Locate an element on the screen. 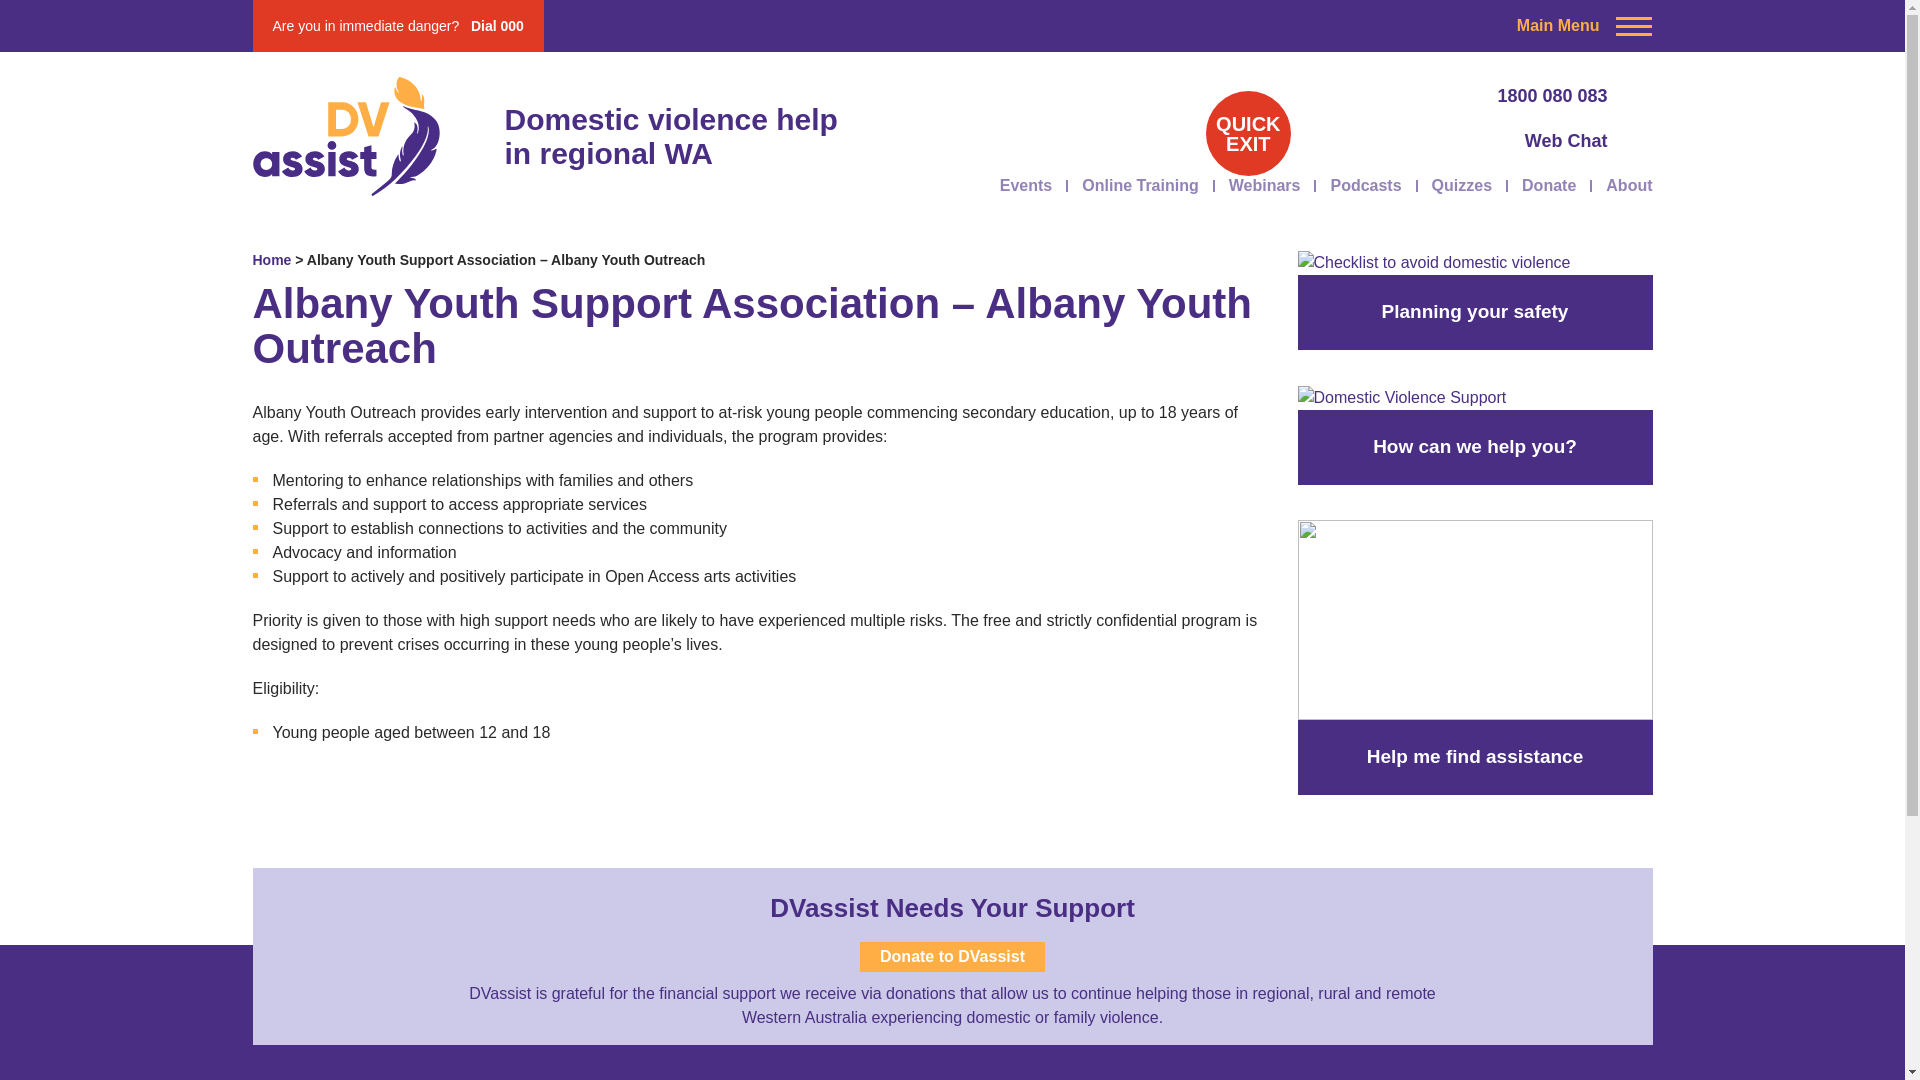 The height and width of the screenshot is (1080, 1920). 1800 080 083 is located at coordinates (1429, 96).